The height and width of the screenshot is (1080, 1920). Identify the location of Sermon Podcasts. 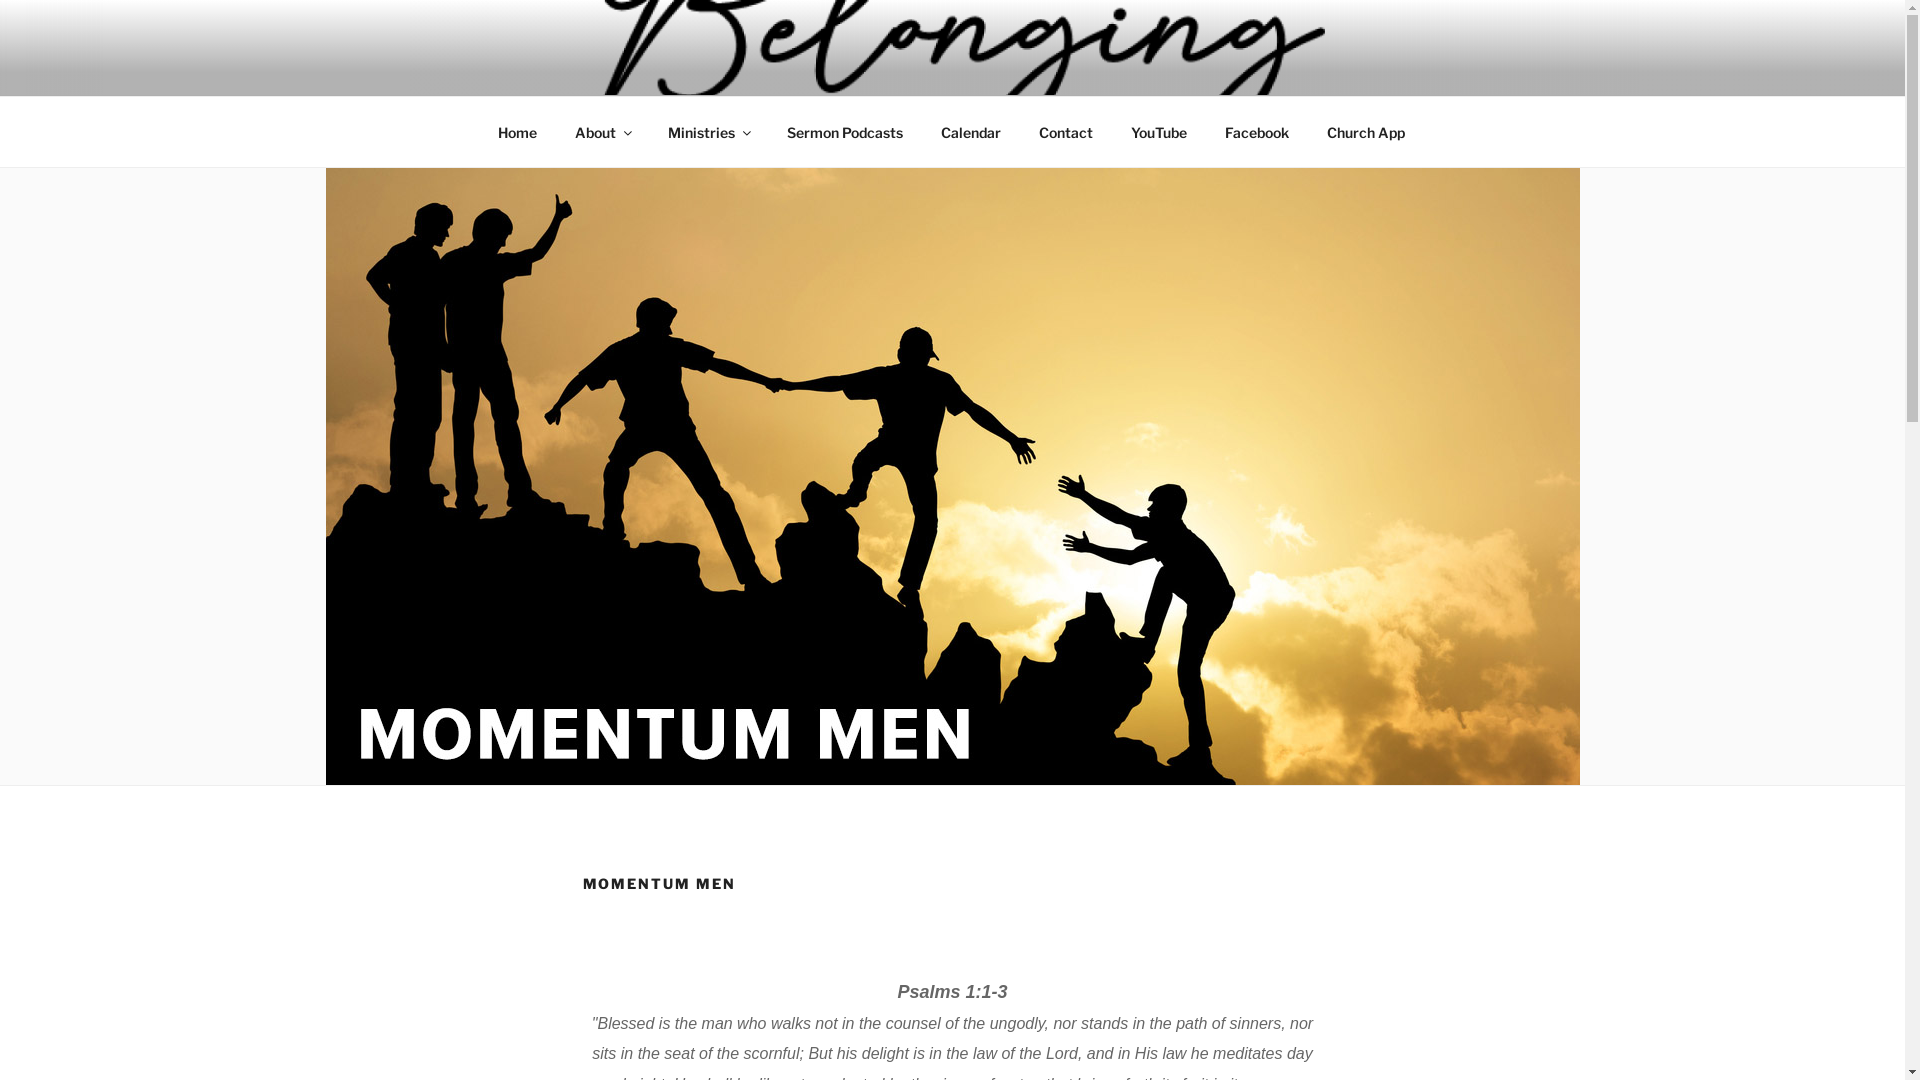
(846, 132).